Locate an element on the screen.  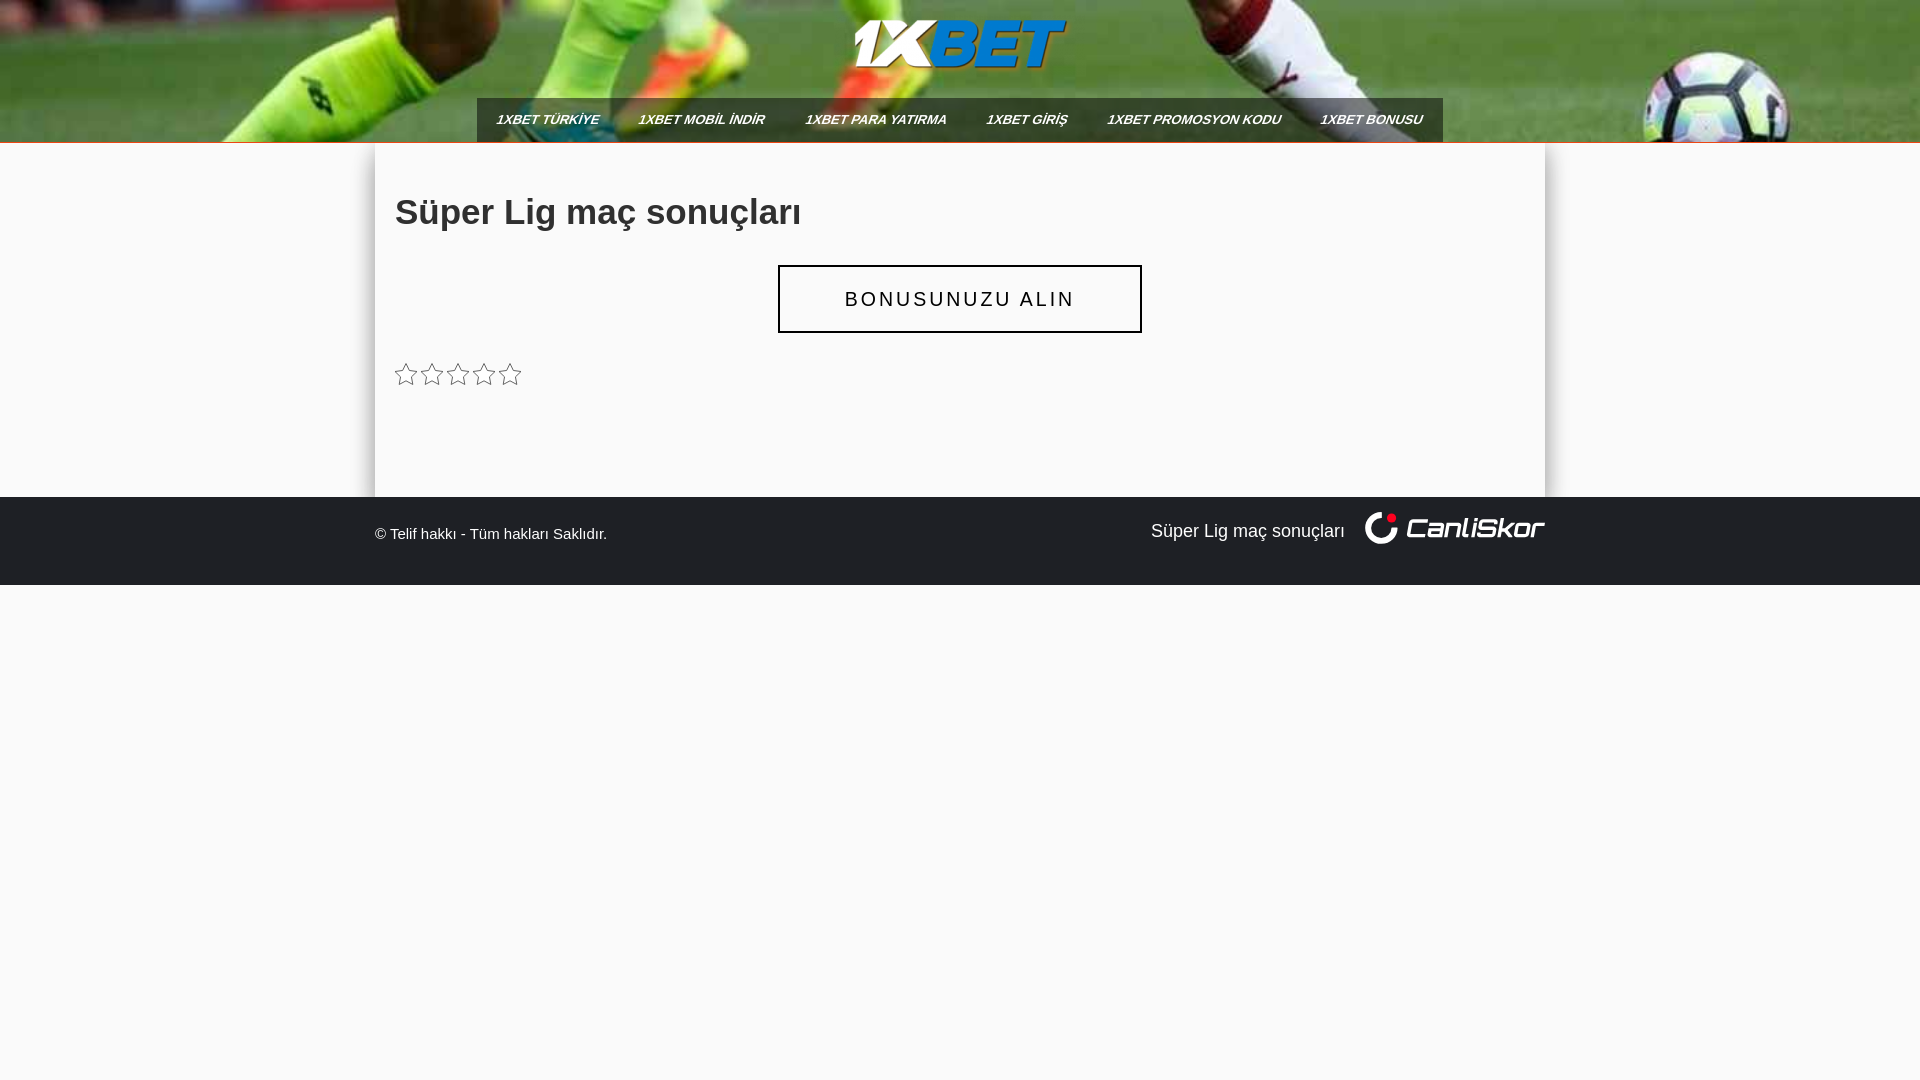
1XBET PROMOSYON KODU is located at coordinates (1186, 120).